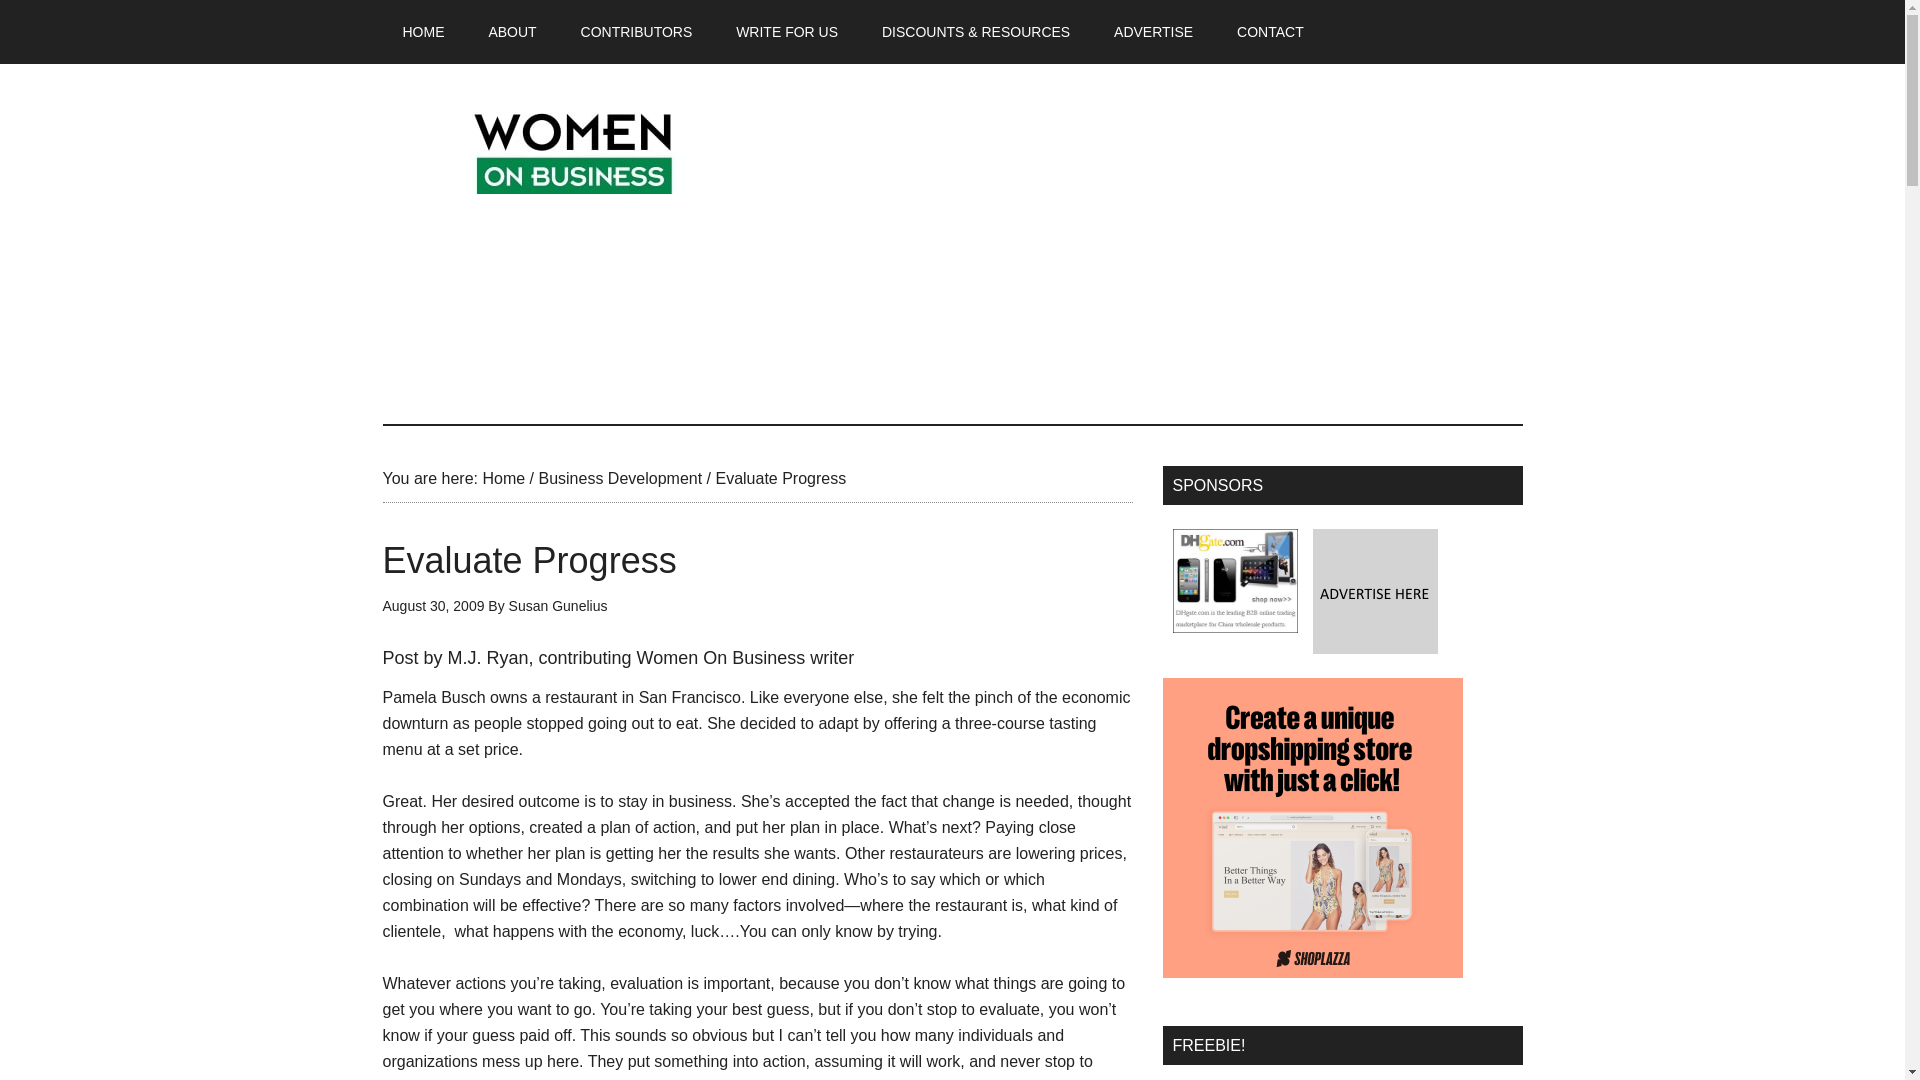  What do you see at coordinates (1270, 32) in the screenshot?
I see `CONTACT` at bounding box center [1270, 32].